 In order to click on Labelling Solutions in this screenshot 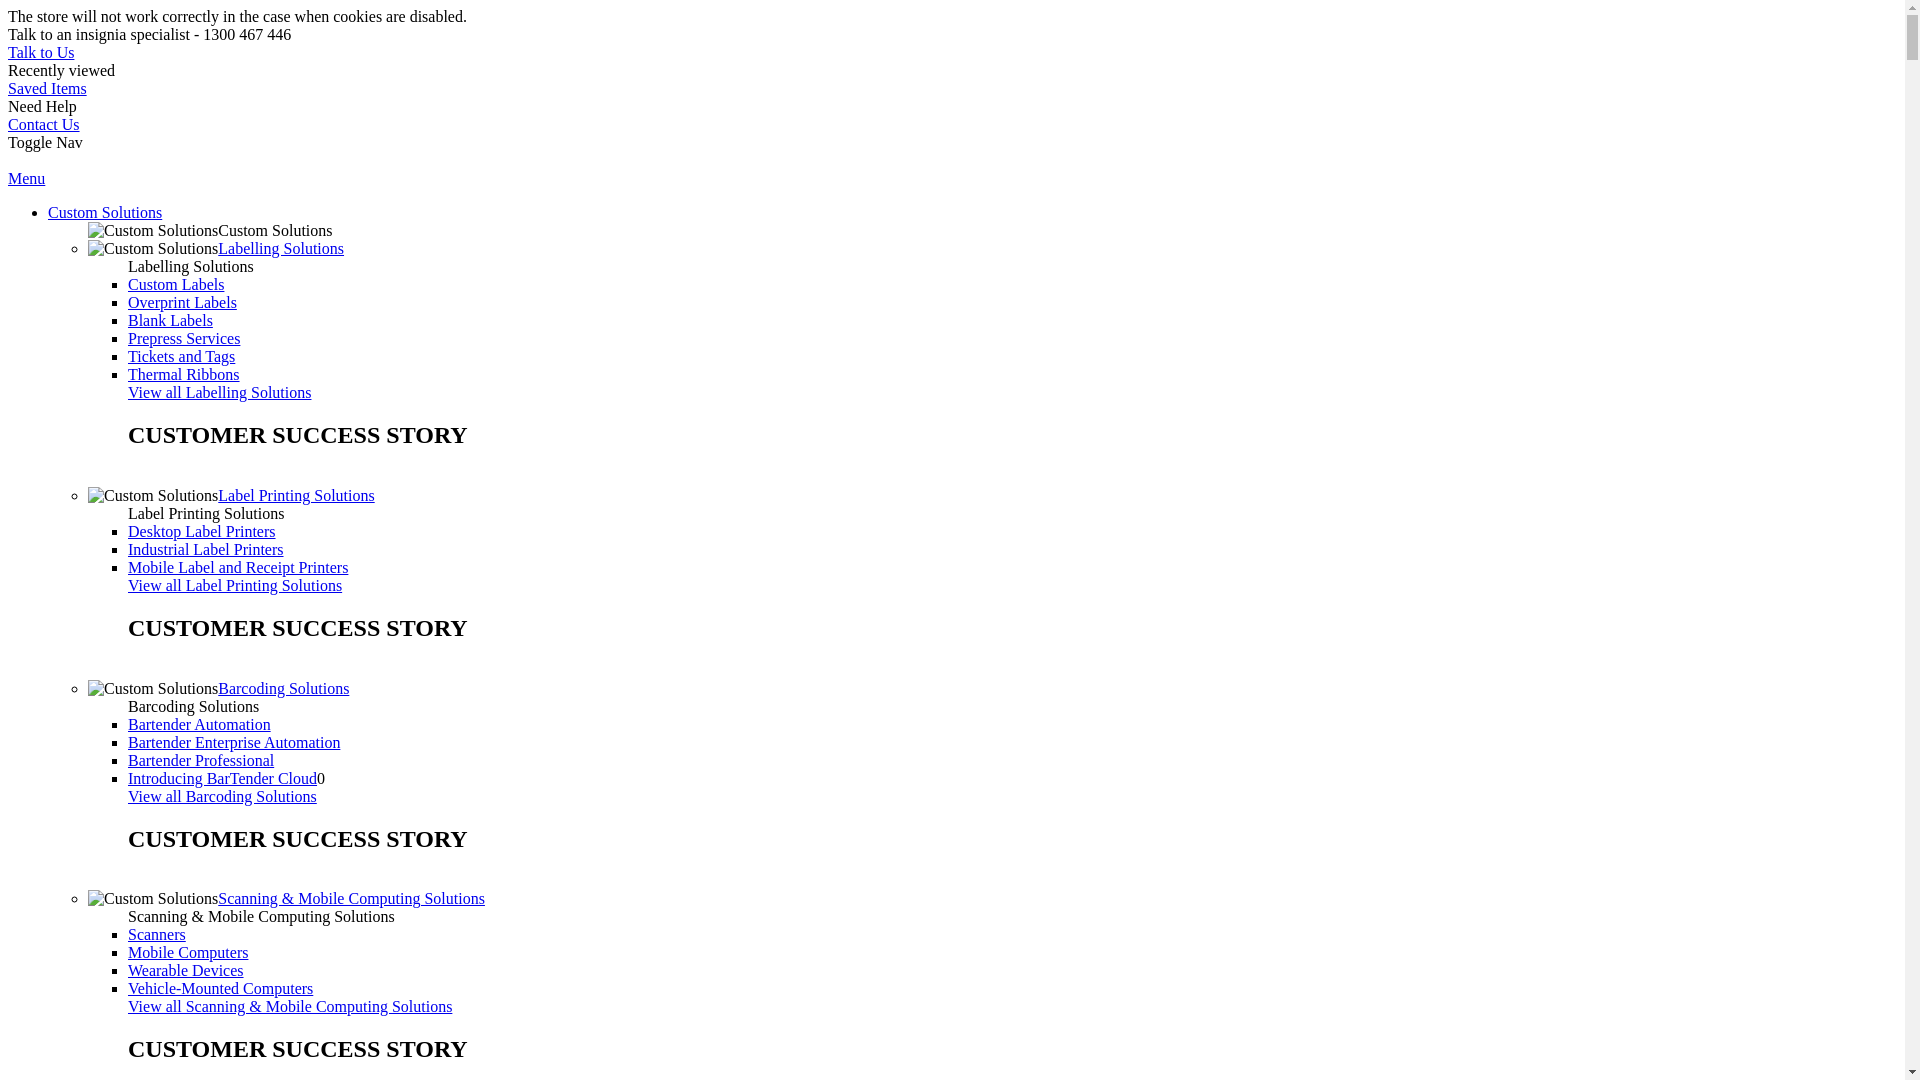, I will do `click(281, 248)`.